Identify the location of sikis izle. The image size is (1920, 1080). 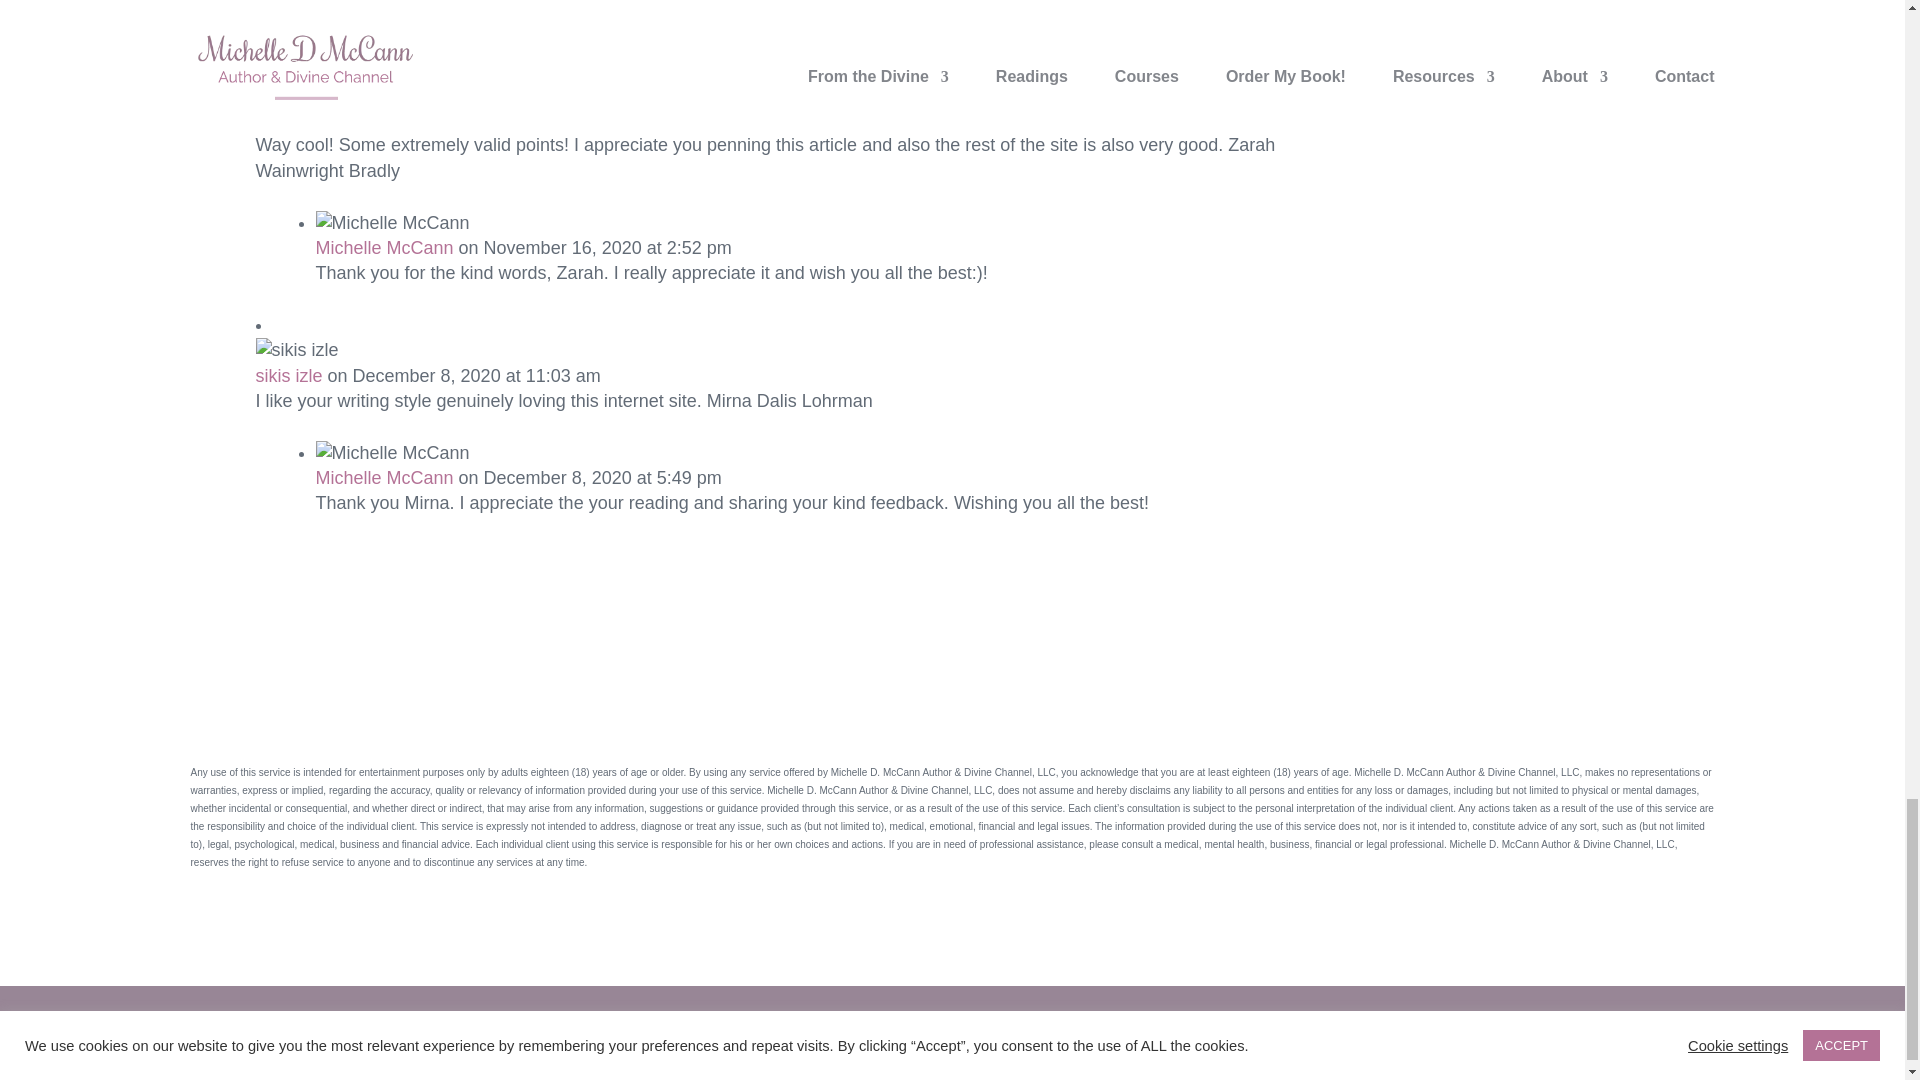
(288, 376).